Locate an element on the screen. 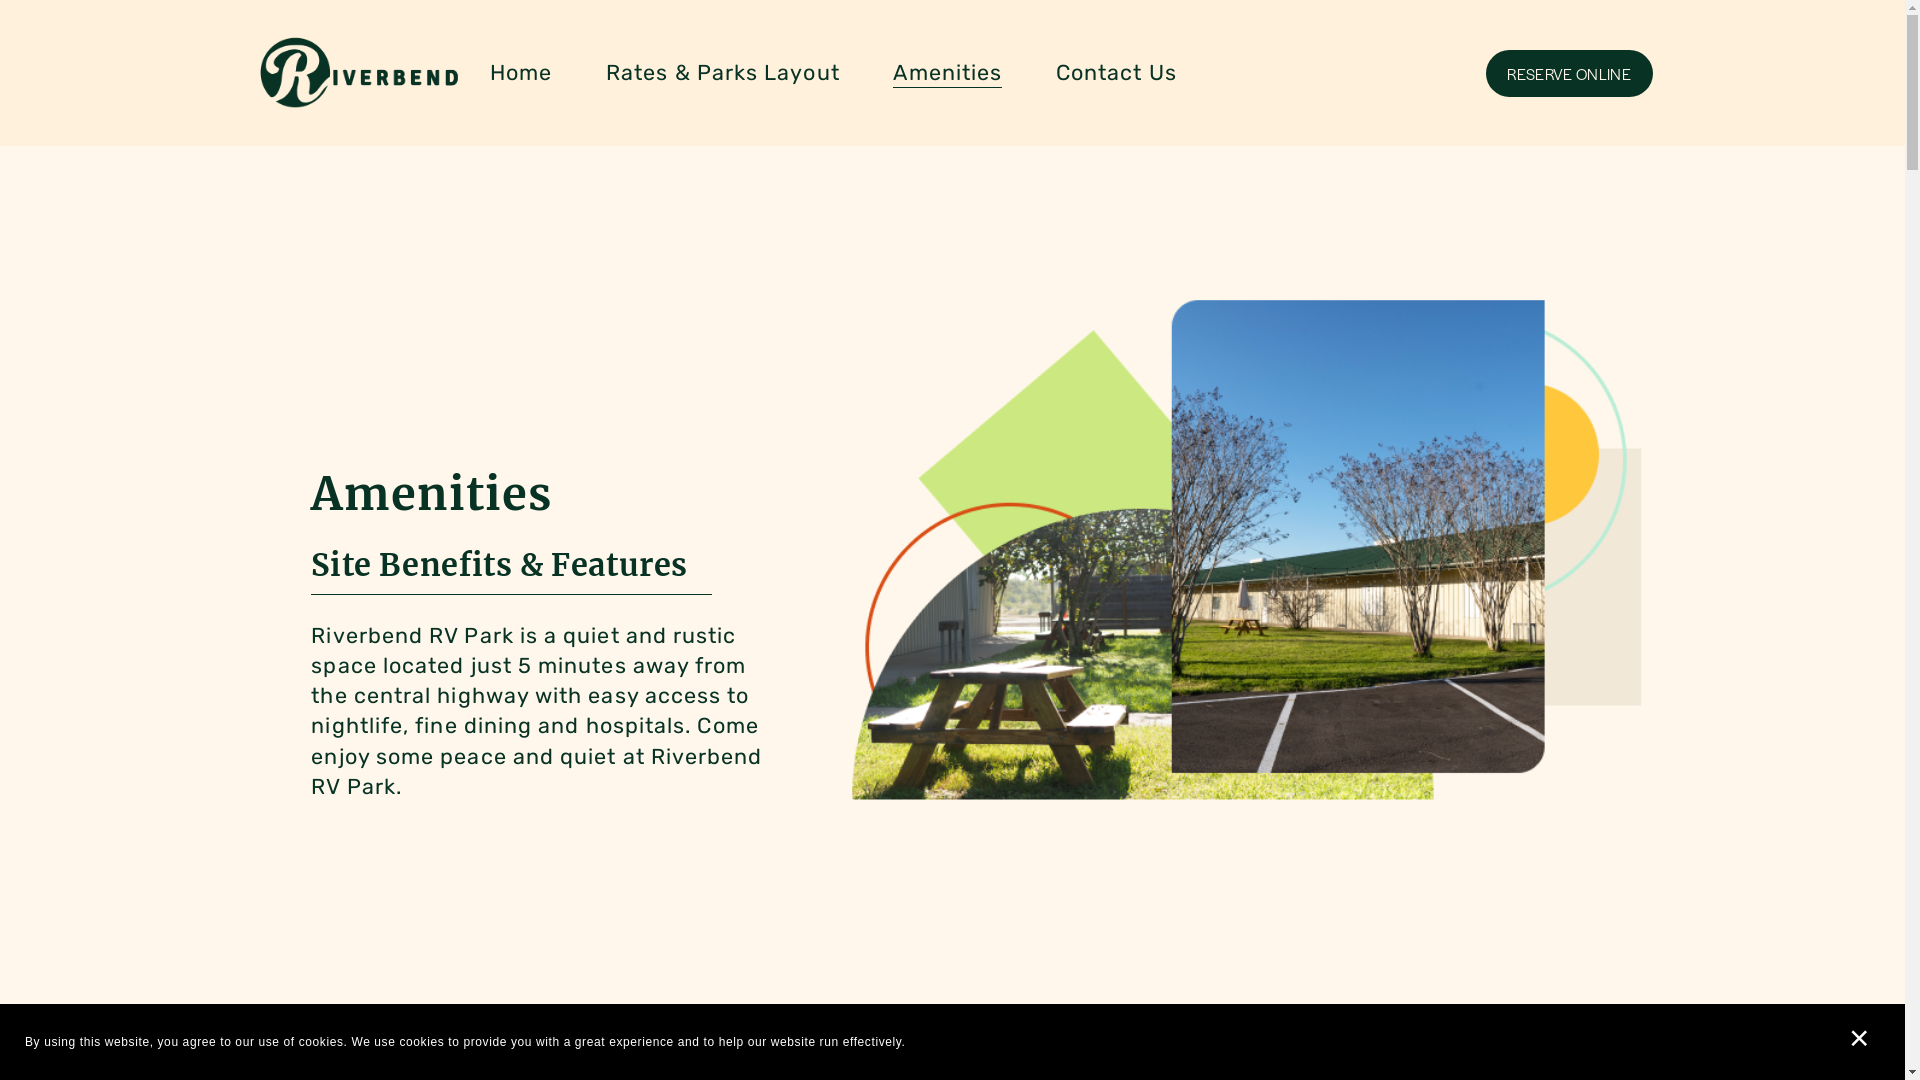 This screenshot has width=1920, height=1080. Amenities is located at coordinates (948, 74).